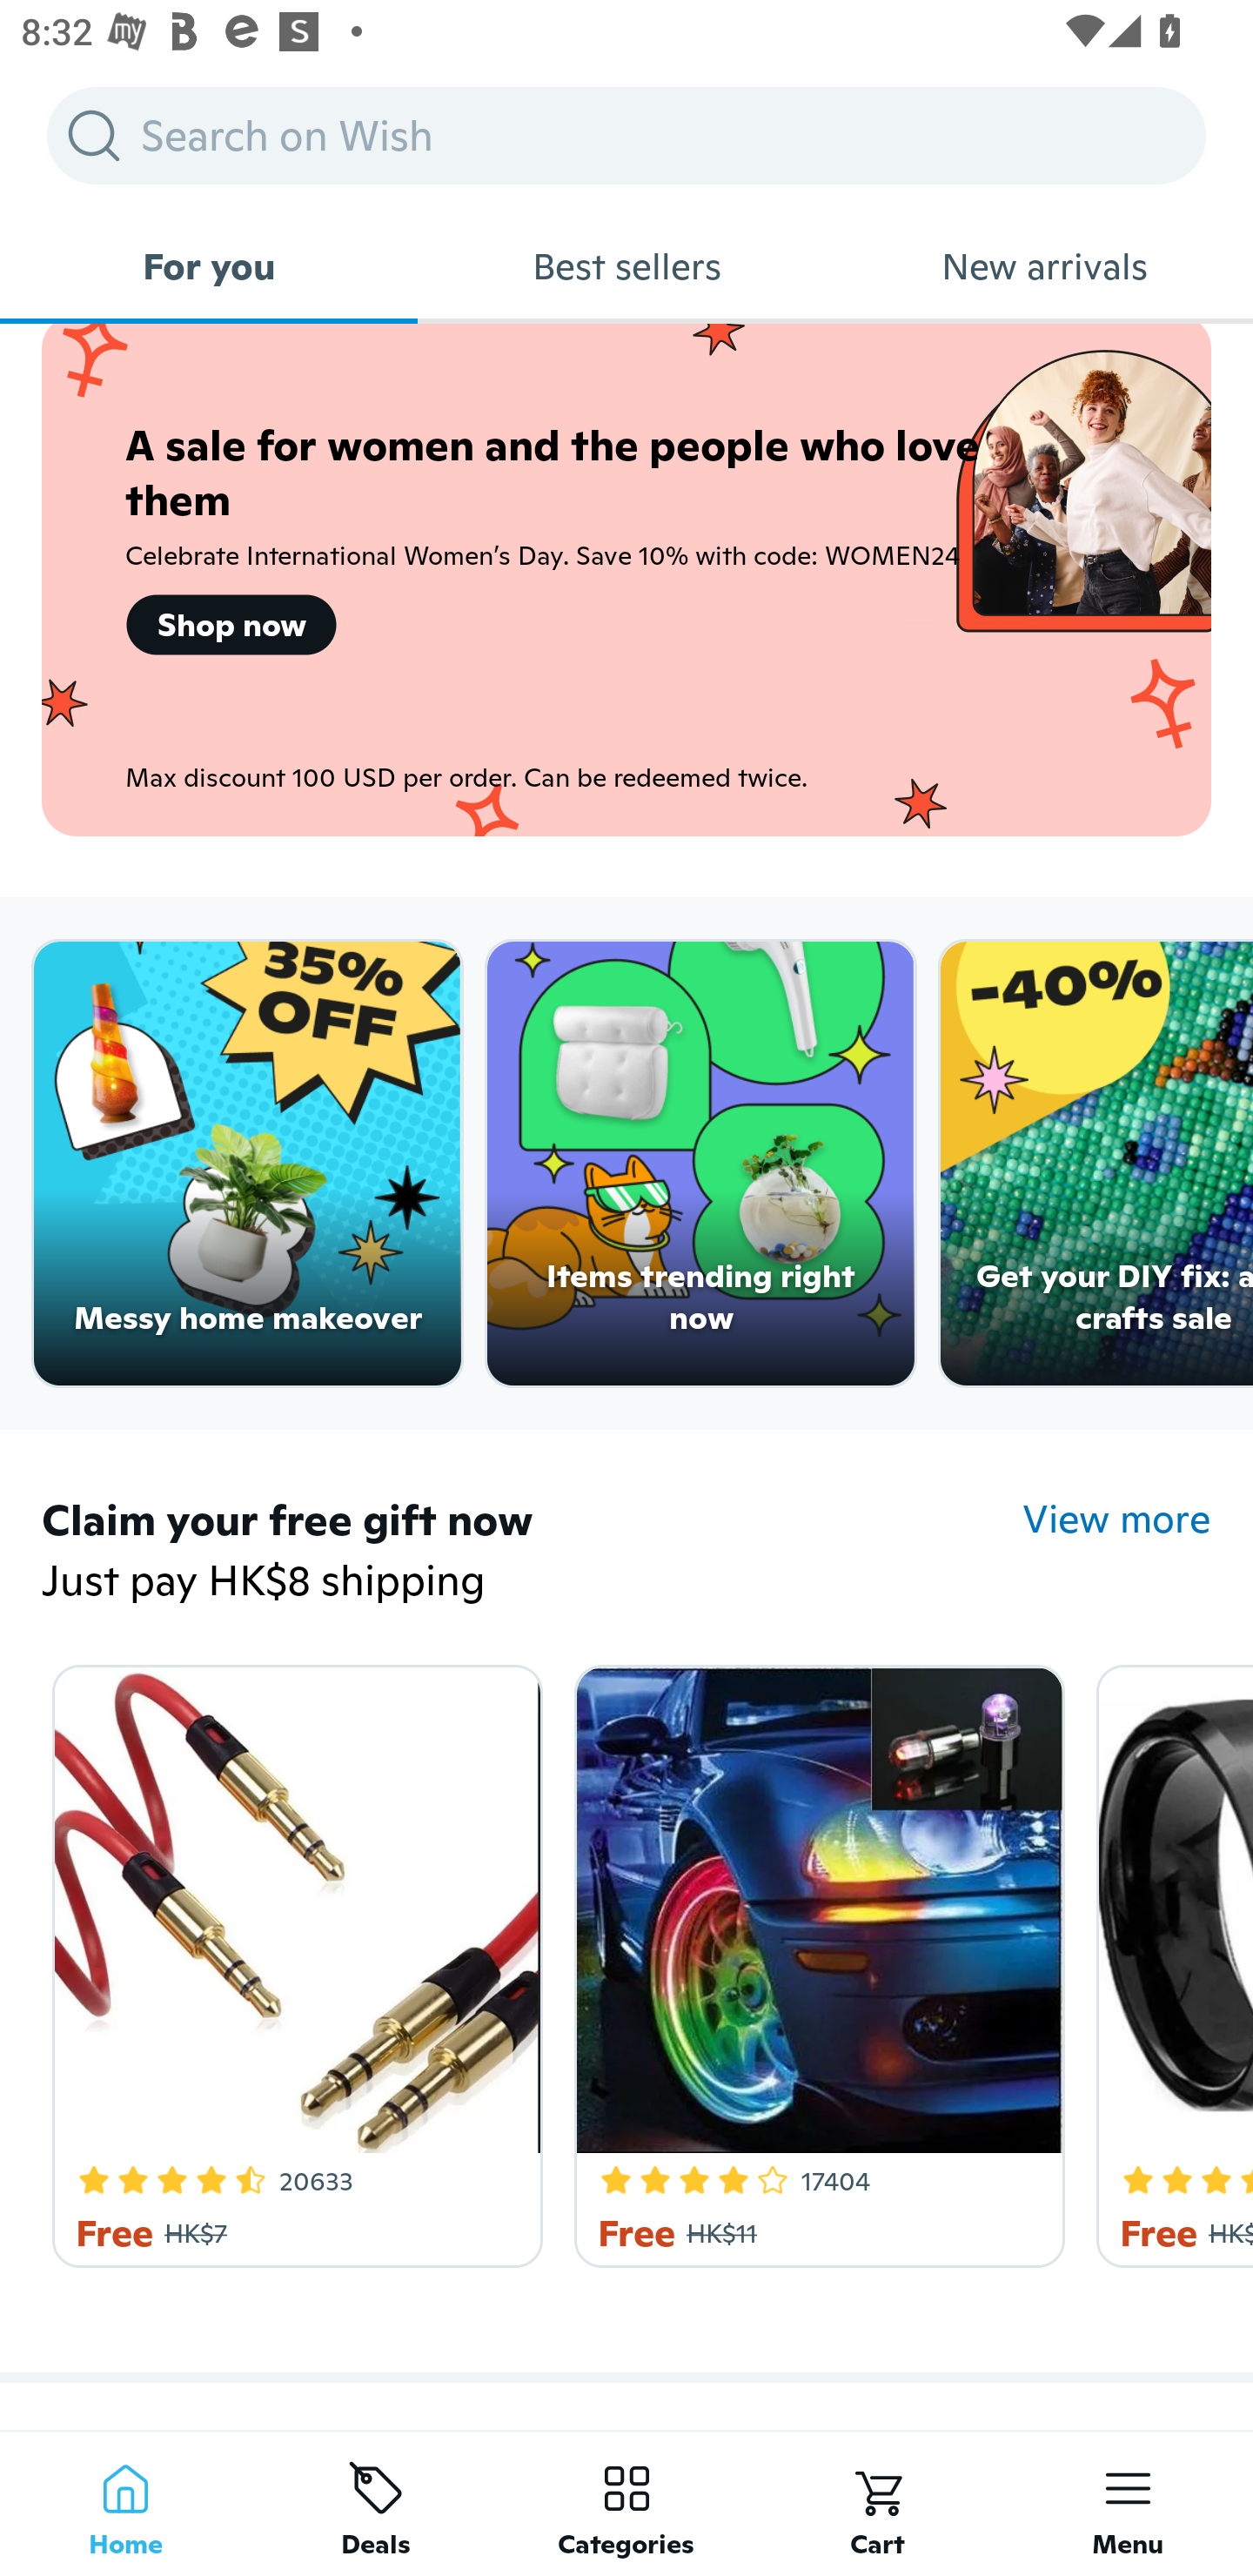 The width and height of the screenshot is (1253, 2576). Describe the element at coordinates (125, 2503) in the screenshot. I see `Home` at that location.